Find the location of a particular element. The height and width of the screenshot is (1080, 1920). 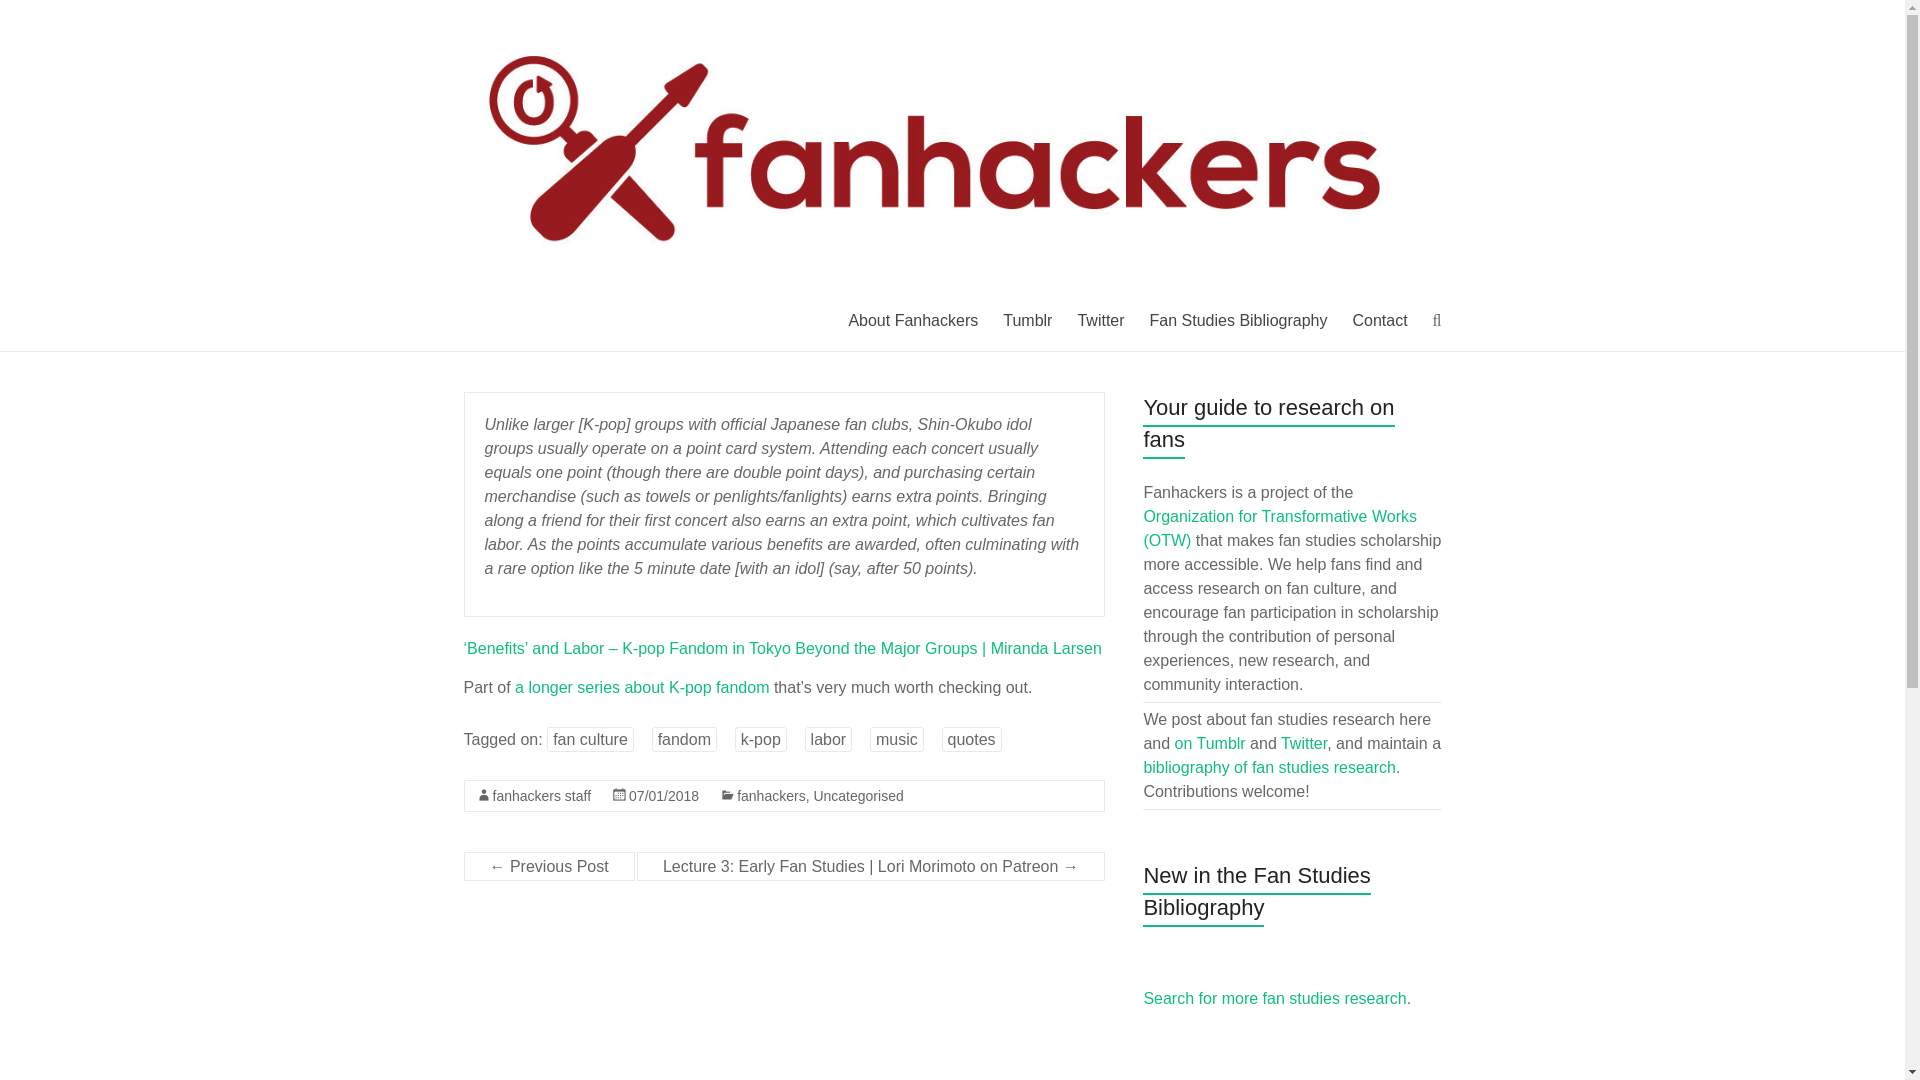

Search for more fan studies research is located at coordinates (1274, 998).